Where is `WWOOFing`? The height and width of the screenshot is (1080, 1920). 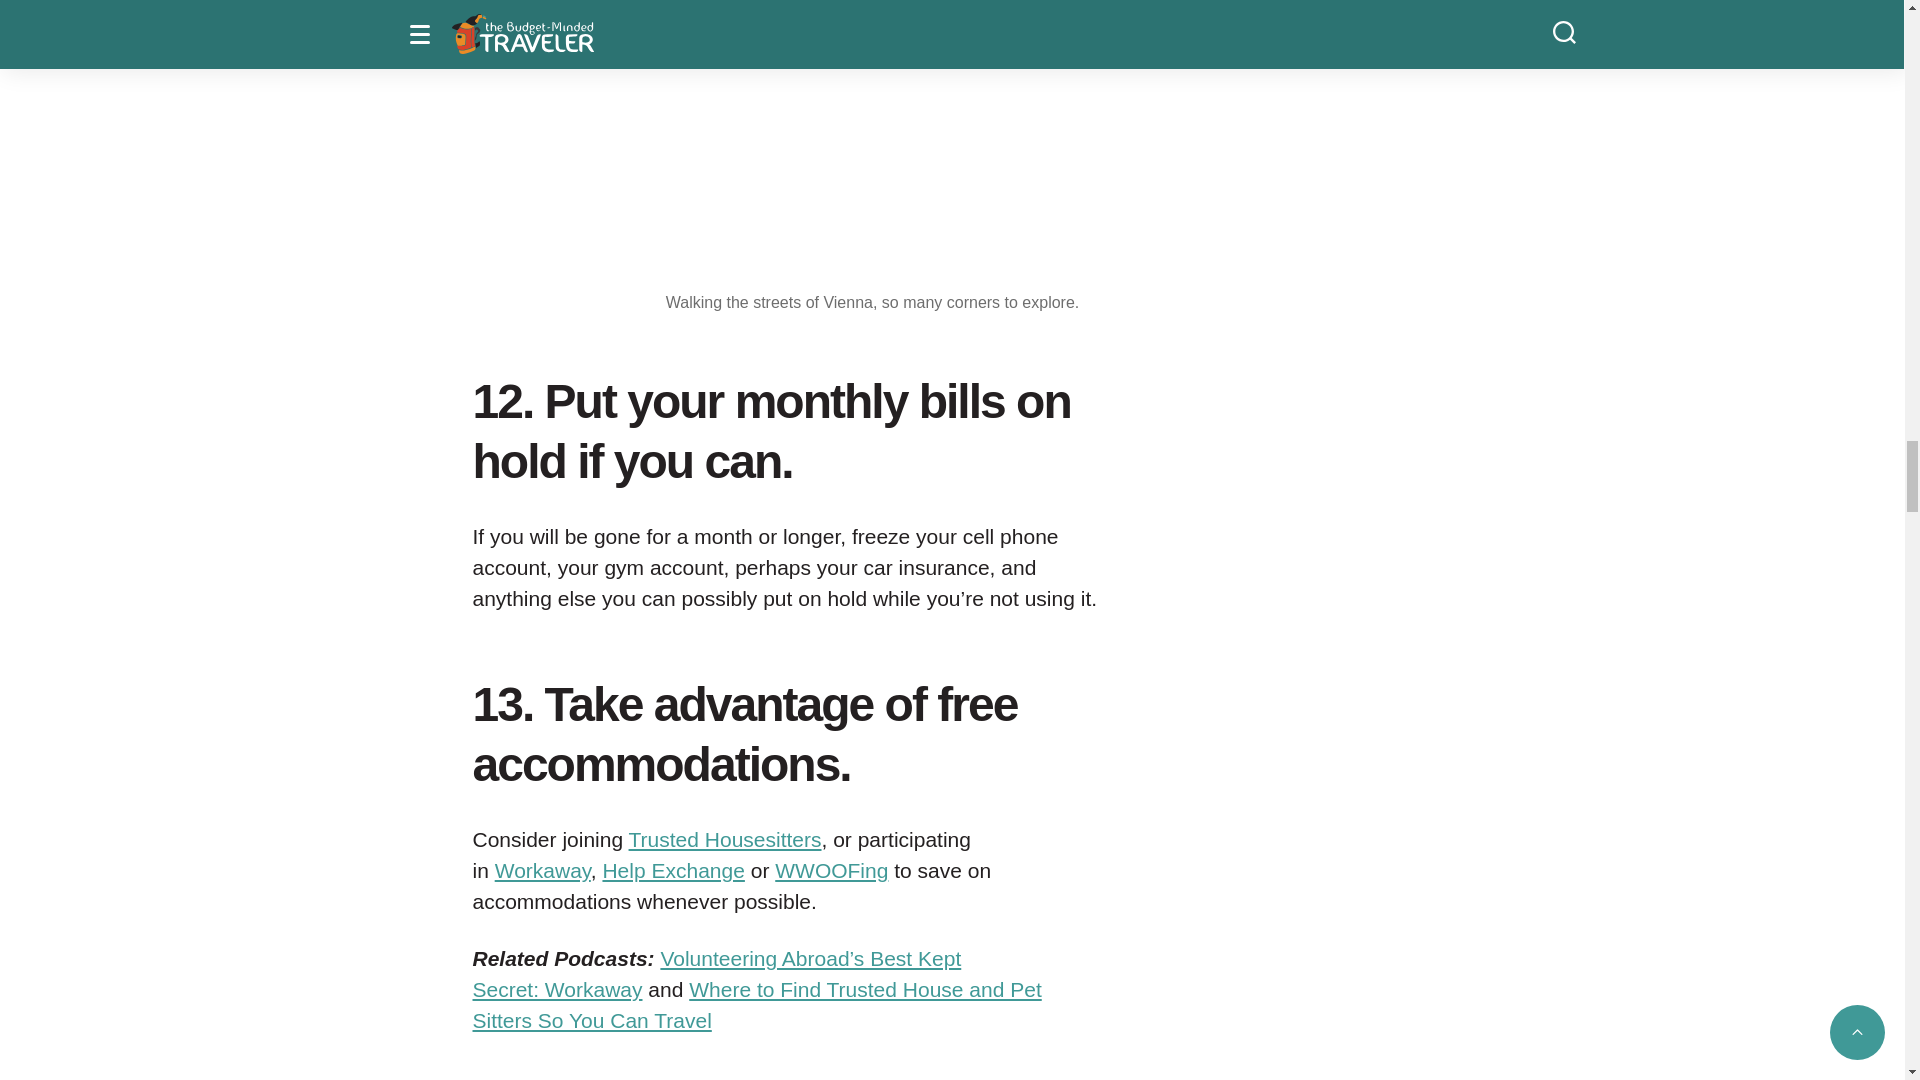 WWOOFing is located at coordinates (831, 870).